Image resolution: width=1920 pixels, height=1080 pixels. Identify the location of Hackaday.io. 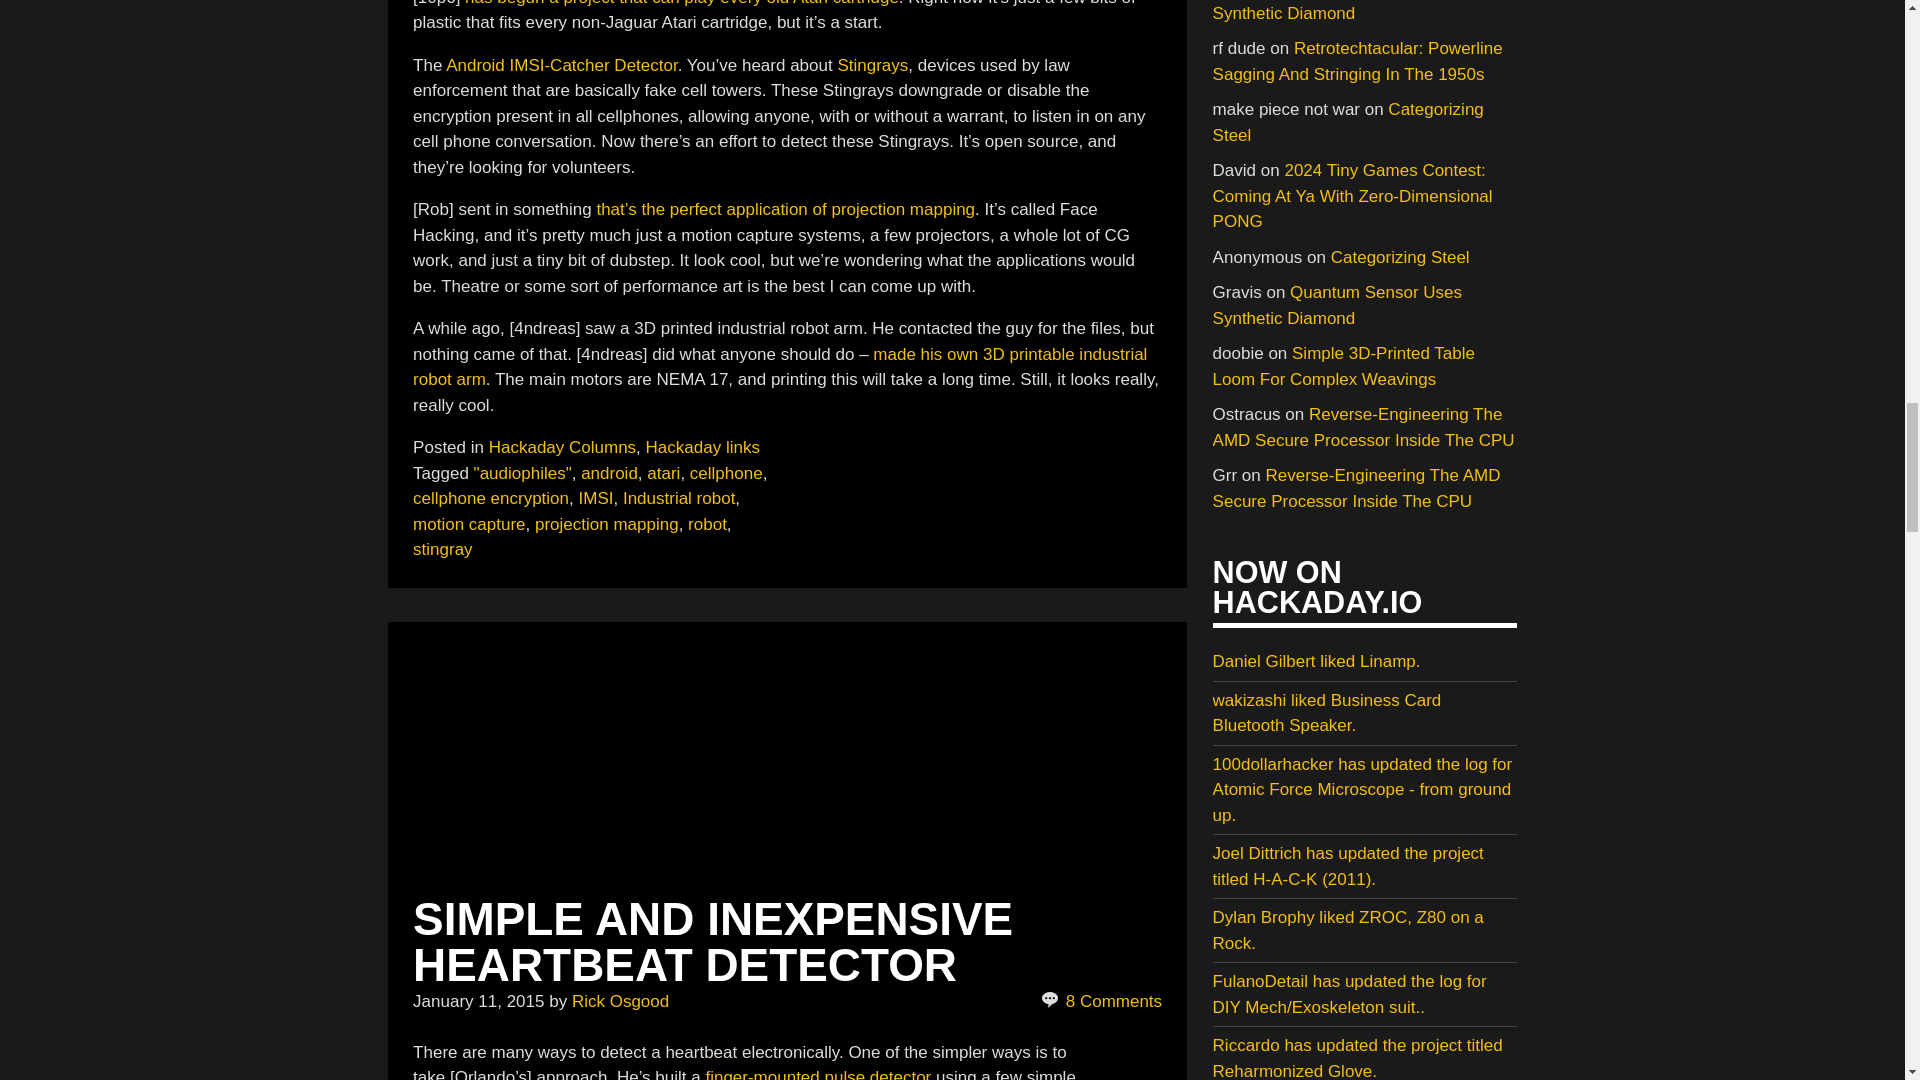
(818, 1074).